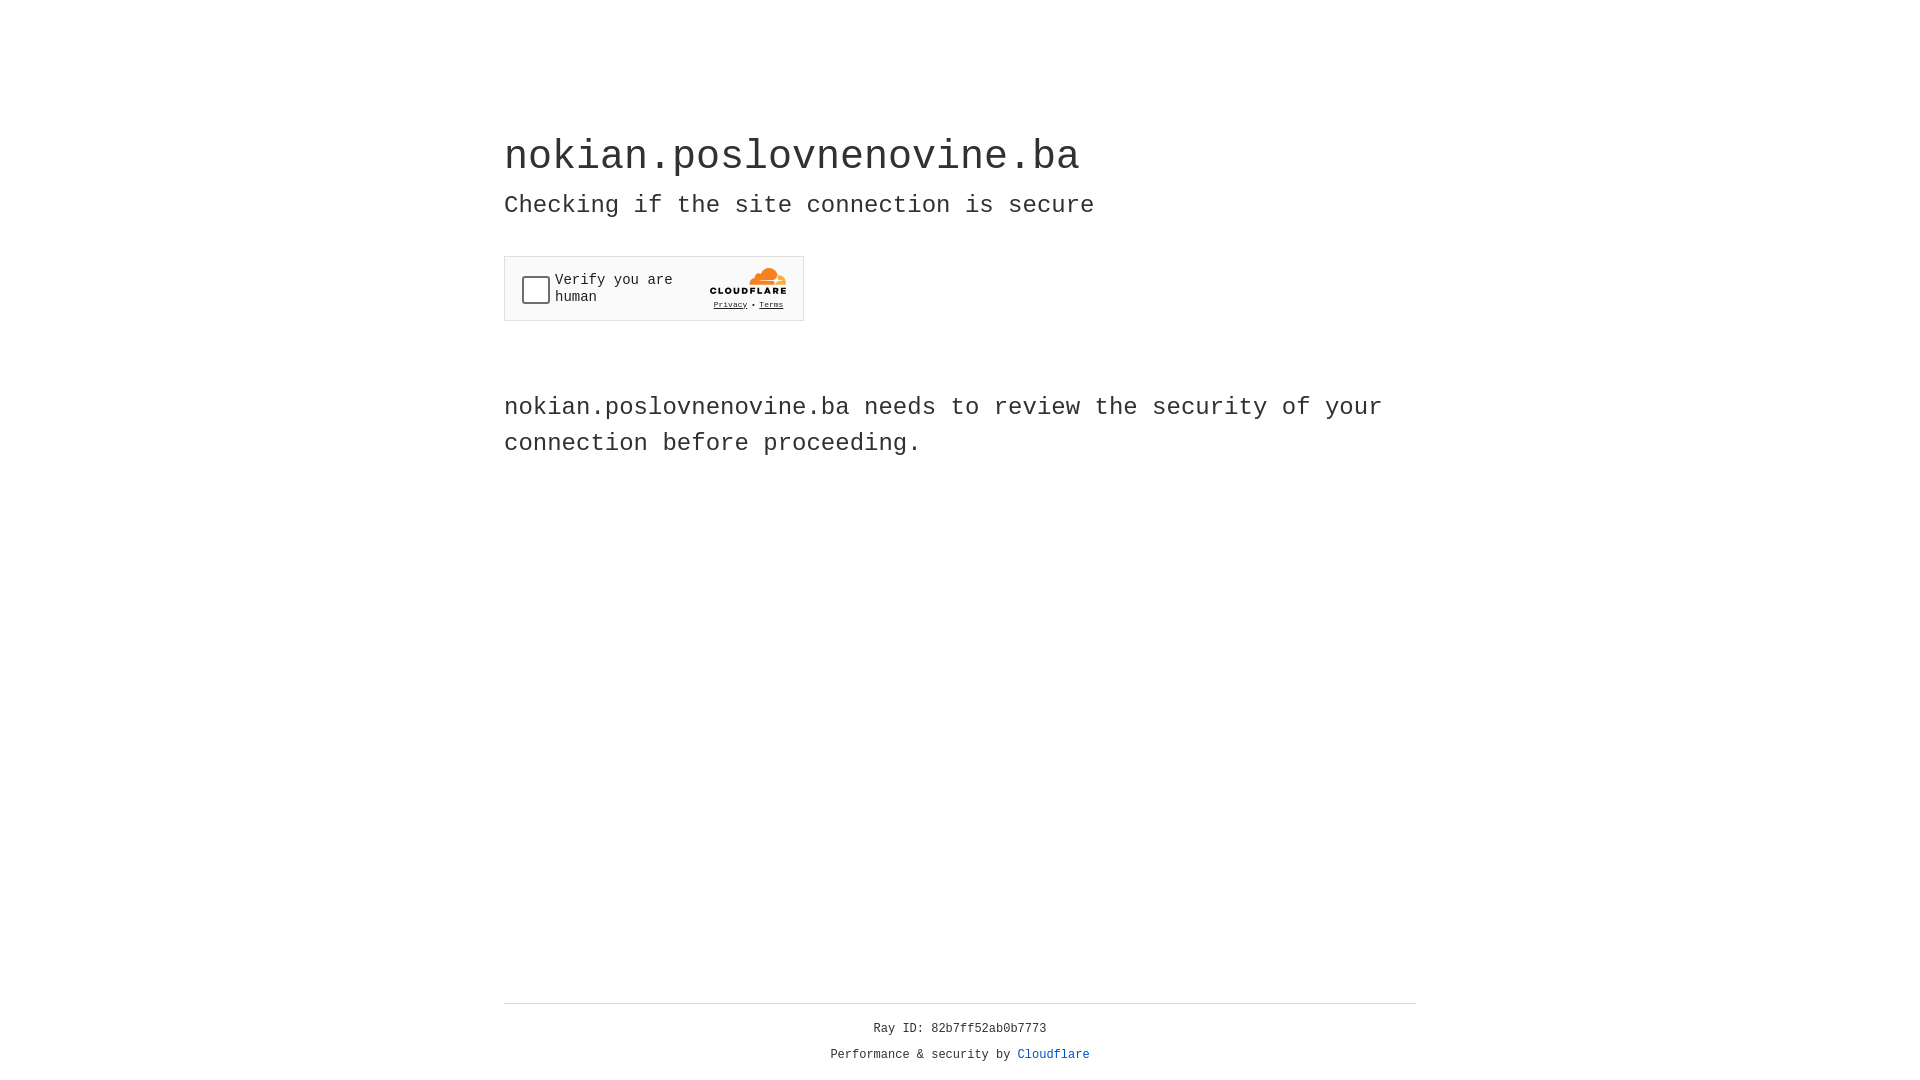 The width and height of the screenshot is (1920, 1080). What do you see at coordinates (1054, 1055) in the screenshot?
I see `Cloudflare` at bounding box center [1054, 1055].